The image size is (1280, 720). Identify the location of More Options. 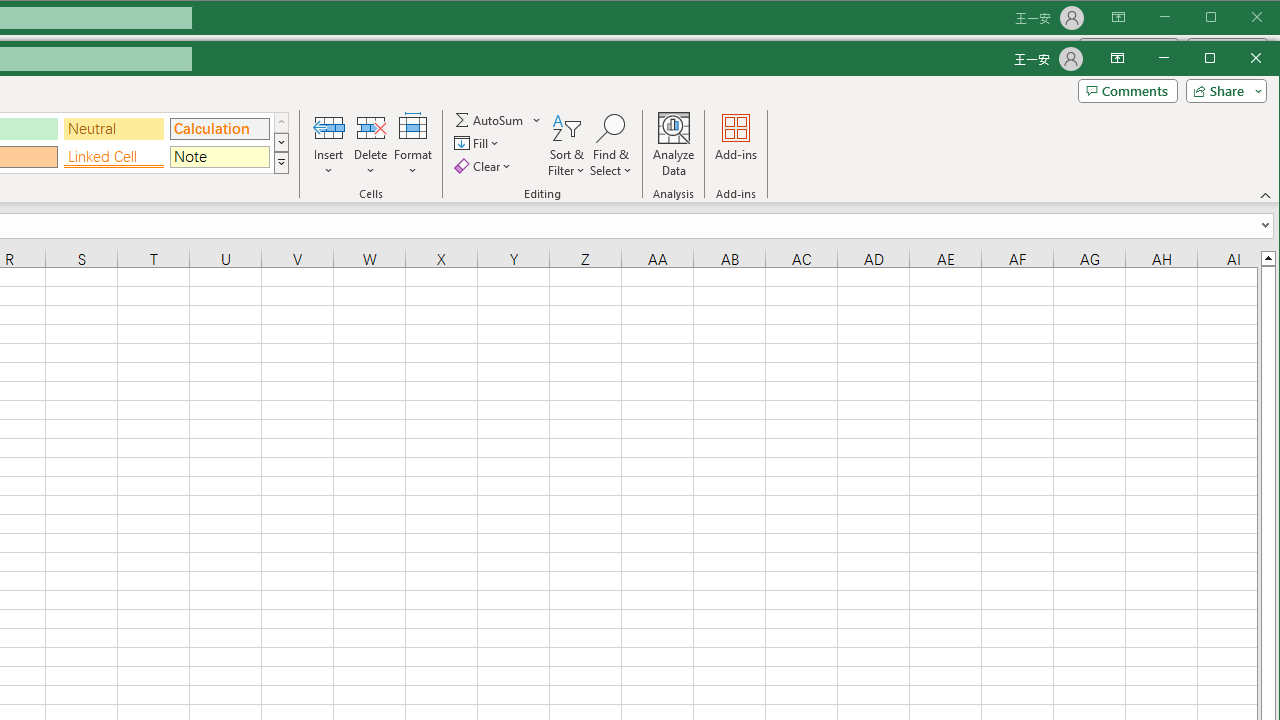
(538, 120).